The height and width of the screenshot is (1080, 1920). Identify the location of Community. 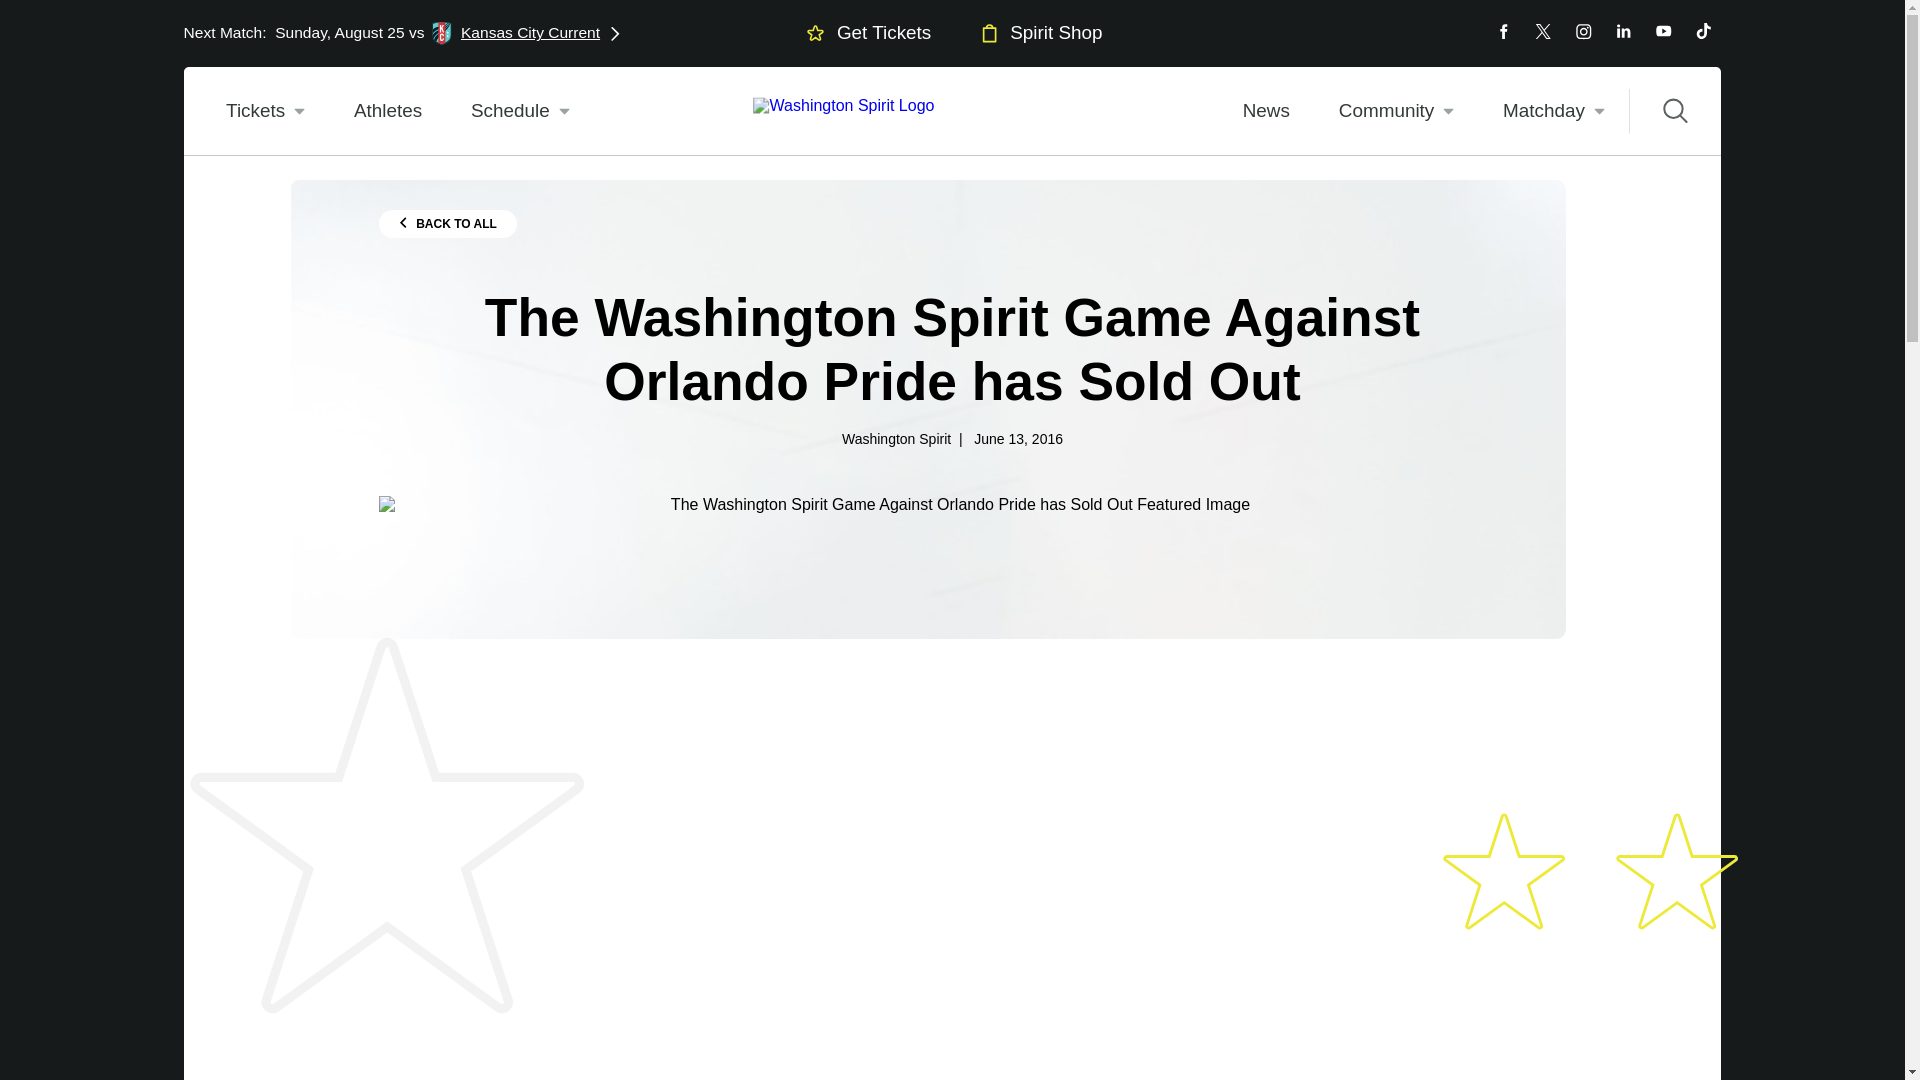
(402, 34).